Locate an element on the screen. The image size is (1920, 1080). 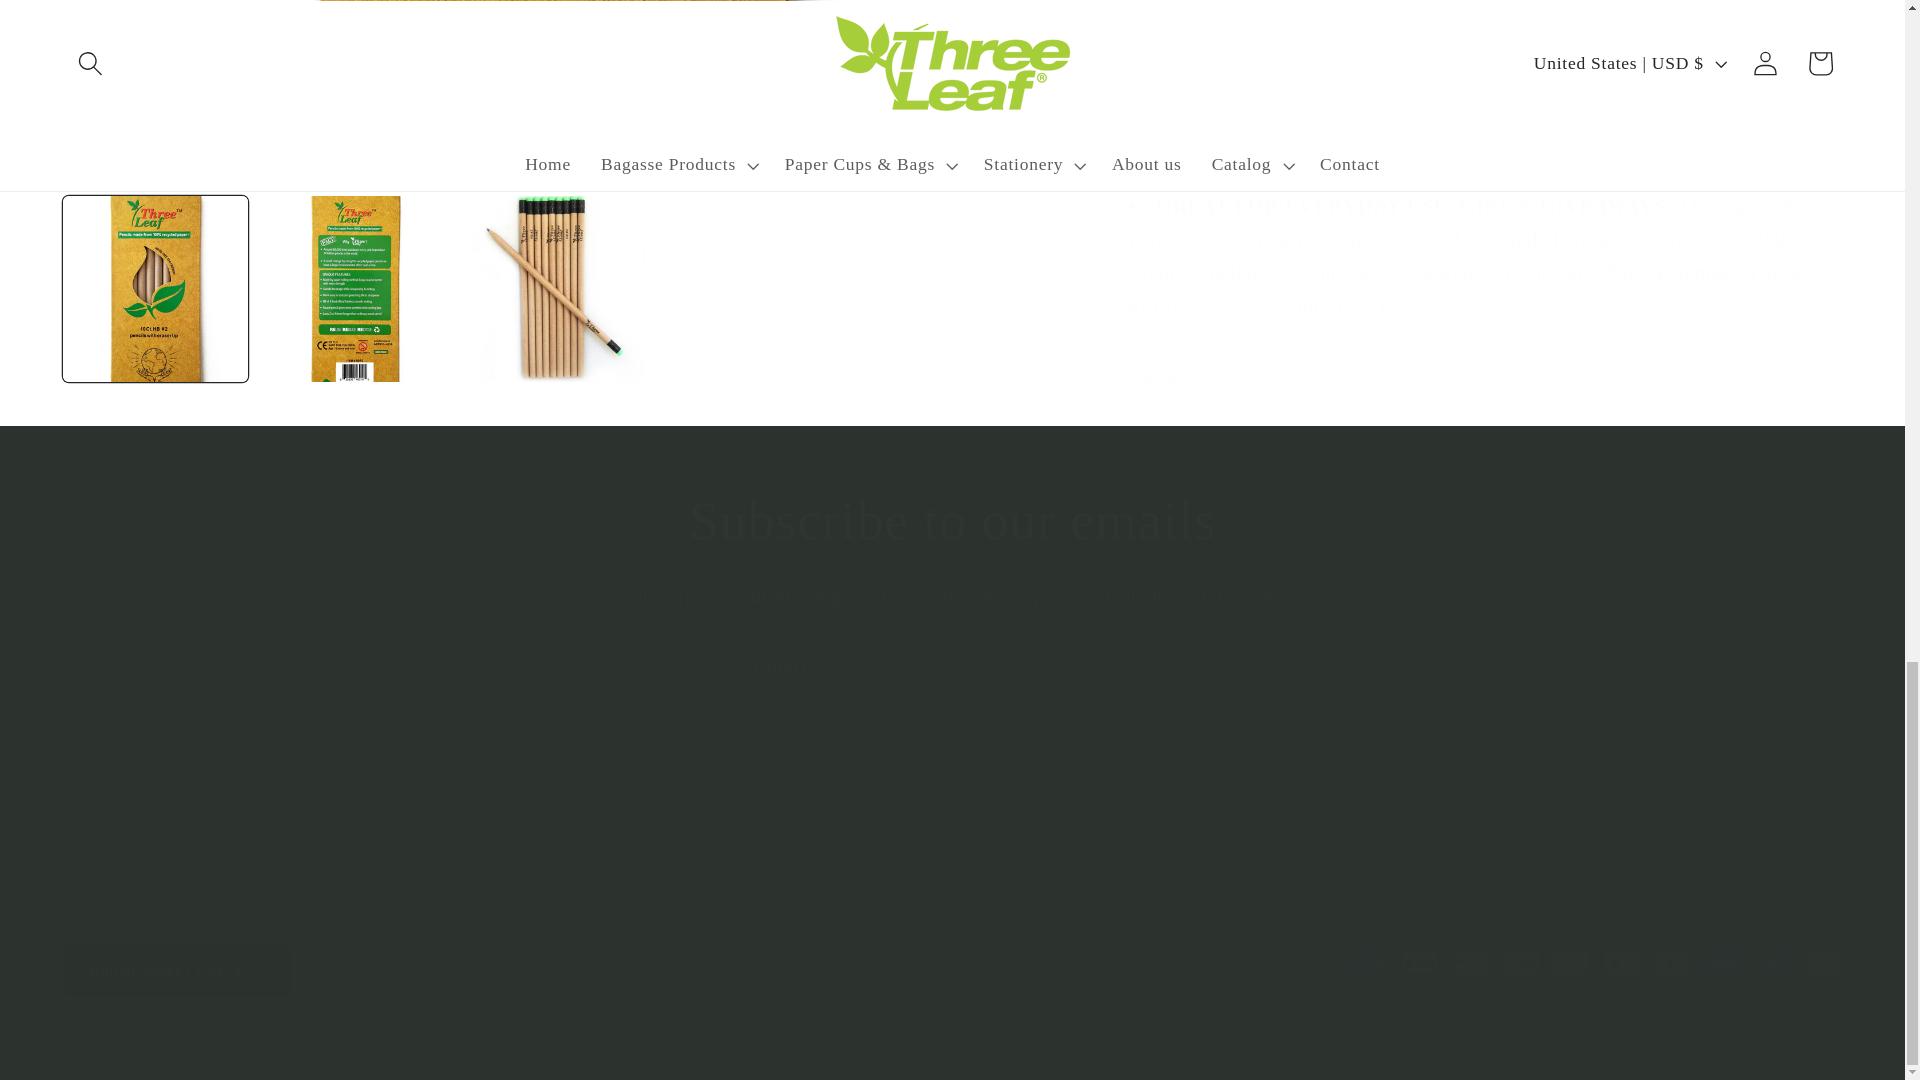
Subscribe to our emails is located at coordinates (951, 522).